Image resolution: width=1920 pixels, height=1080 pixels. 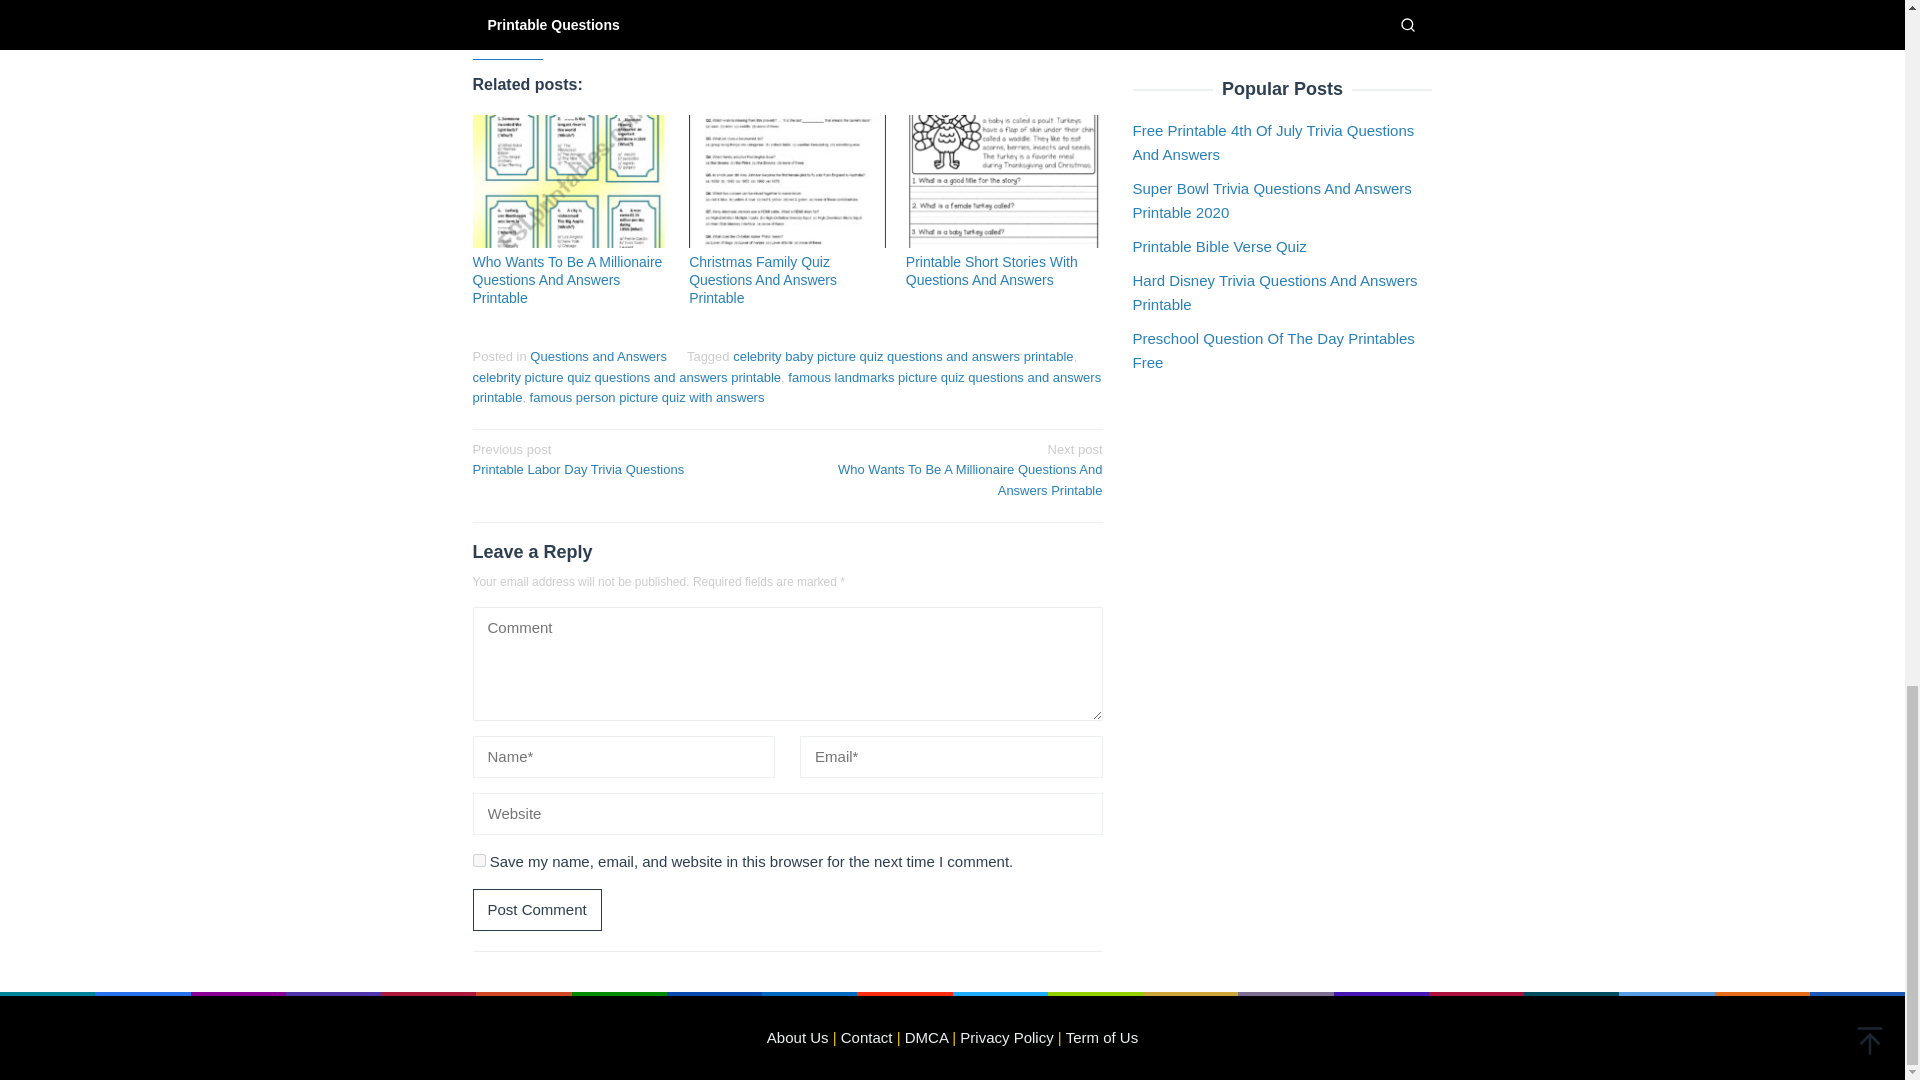 I want to click on celebrity baby picture quiz questions and answers printable, so click(x=478, y=860).